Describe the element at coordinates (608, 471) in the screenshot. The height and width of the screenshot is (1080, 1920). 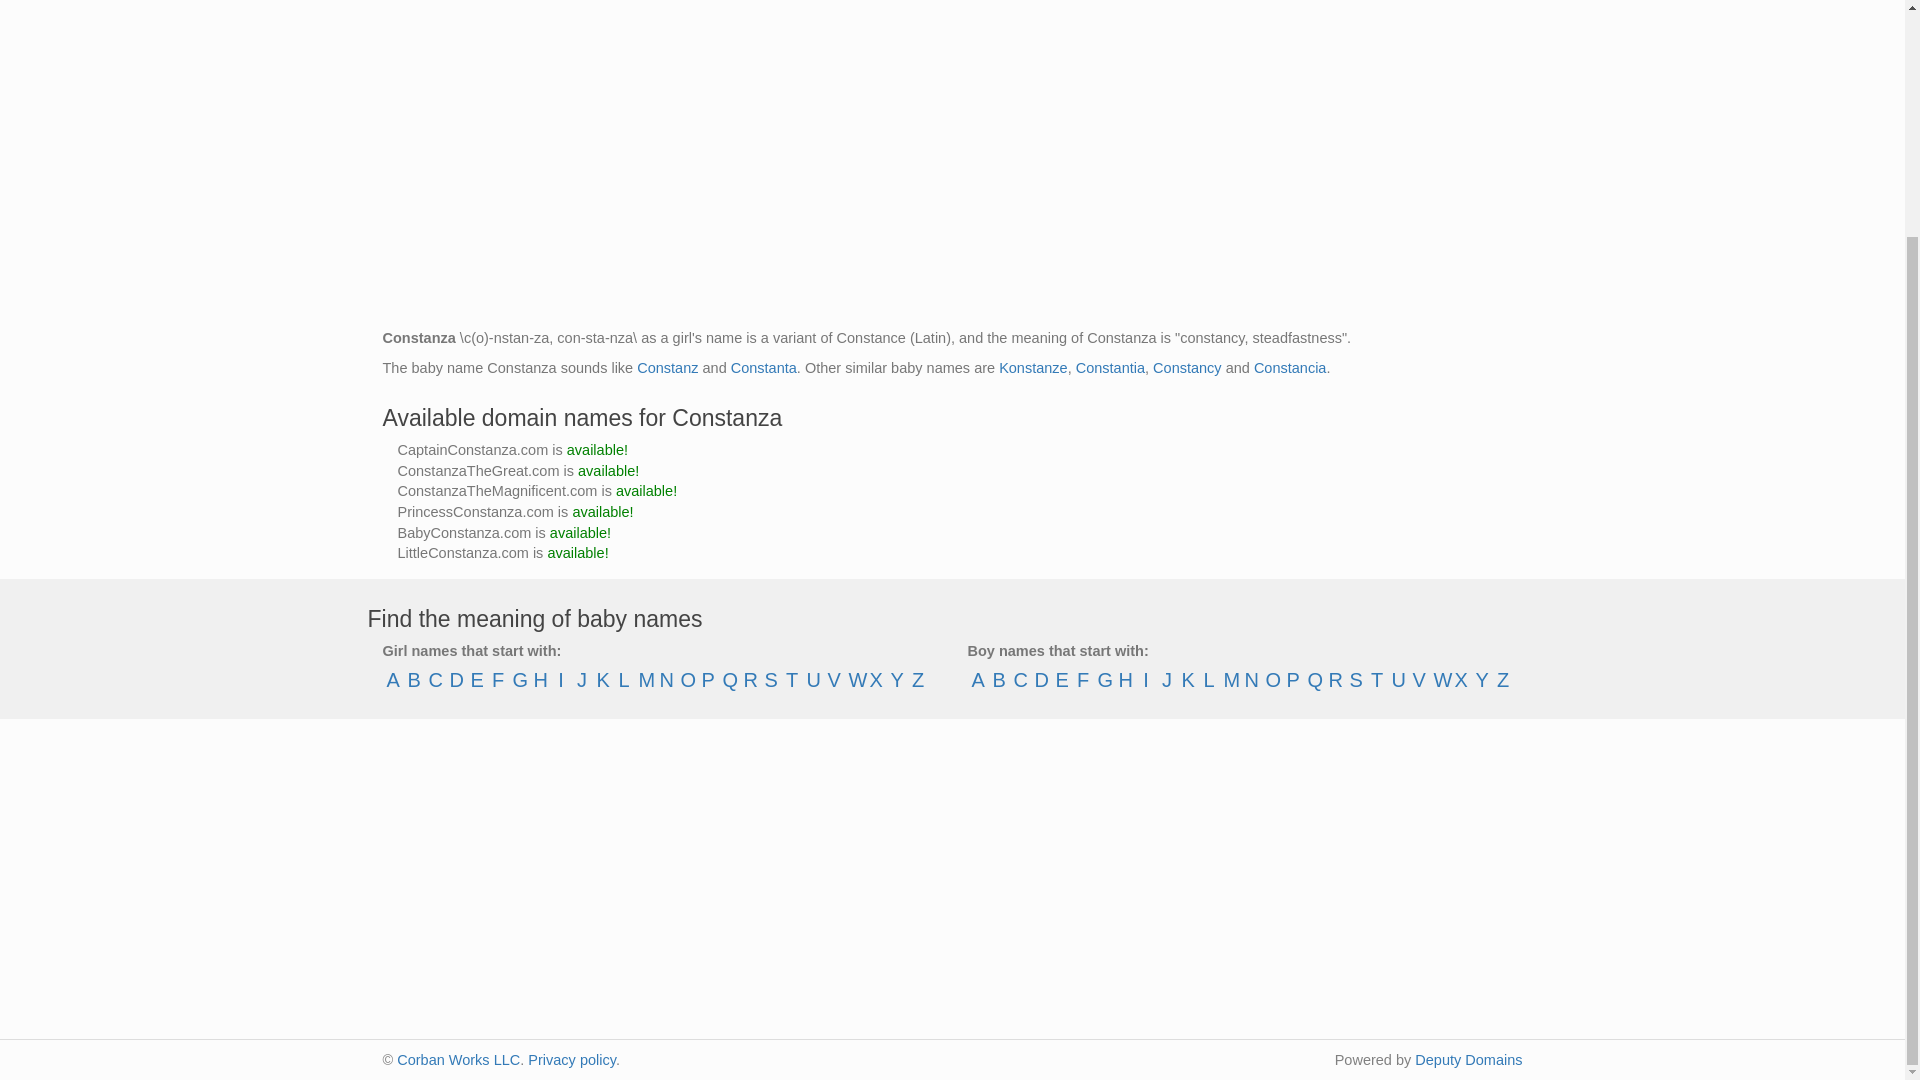
I see `available!` at that location.